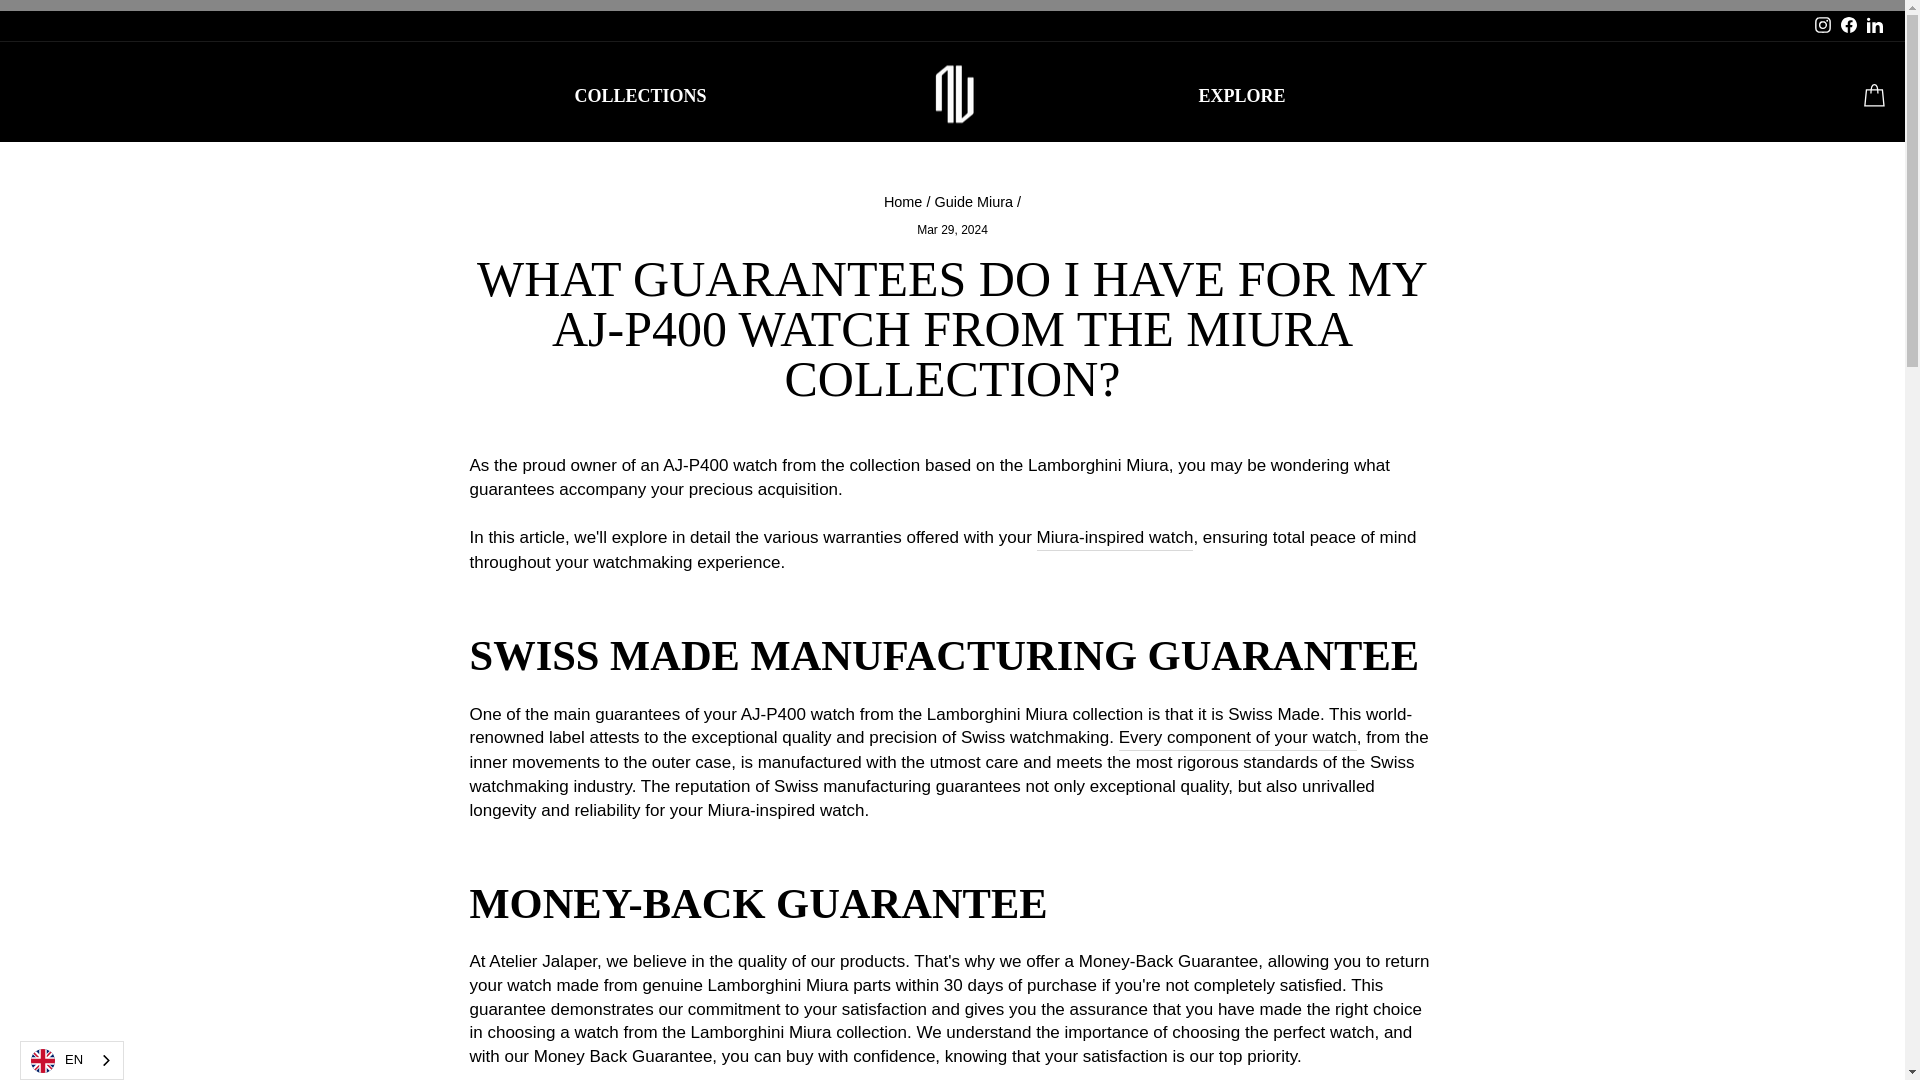  I want to click on EXPLORE, so click(1240, 96).